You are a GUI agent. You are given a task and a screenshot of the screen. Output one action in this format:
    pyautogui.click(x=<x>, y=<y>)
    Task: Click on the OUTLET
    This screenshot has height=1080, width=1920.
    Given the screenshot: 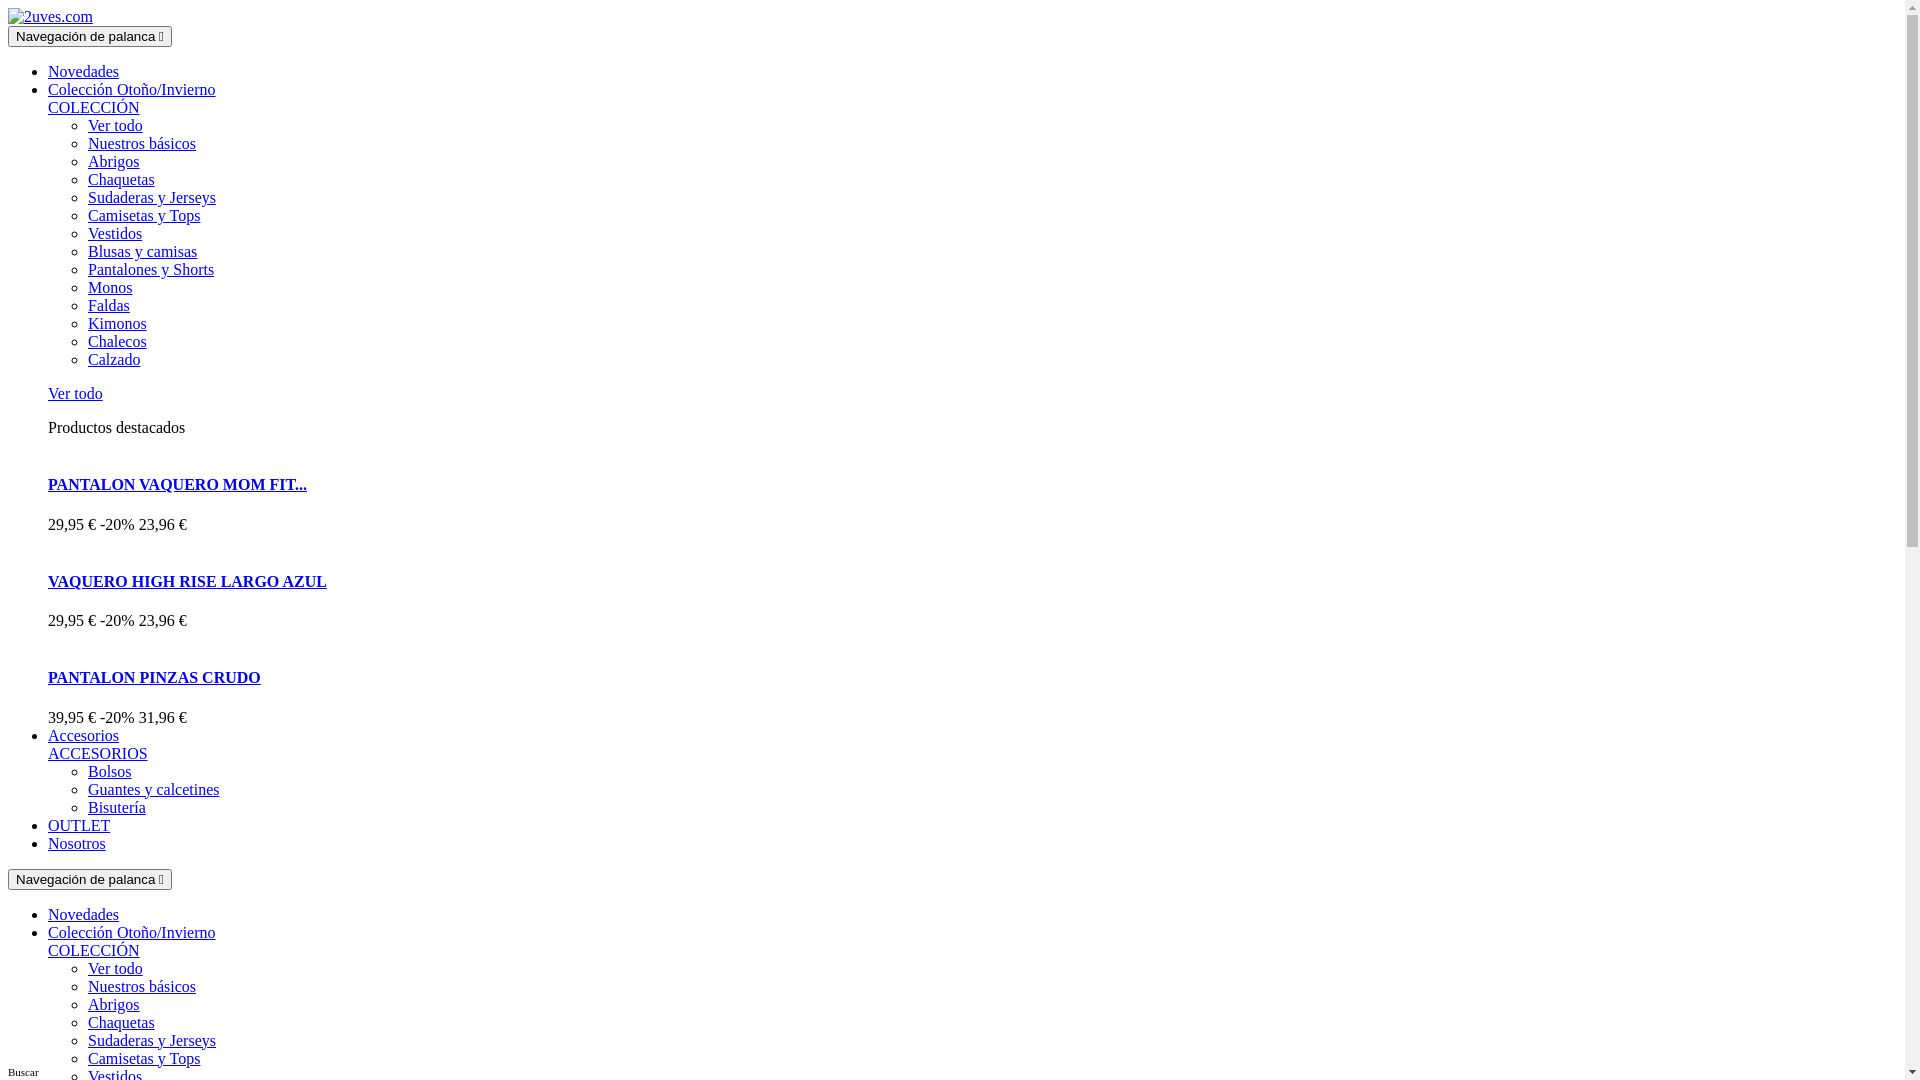 What is the action you would take?
    pyautogui.click(x=79, y=826)
    